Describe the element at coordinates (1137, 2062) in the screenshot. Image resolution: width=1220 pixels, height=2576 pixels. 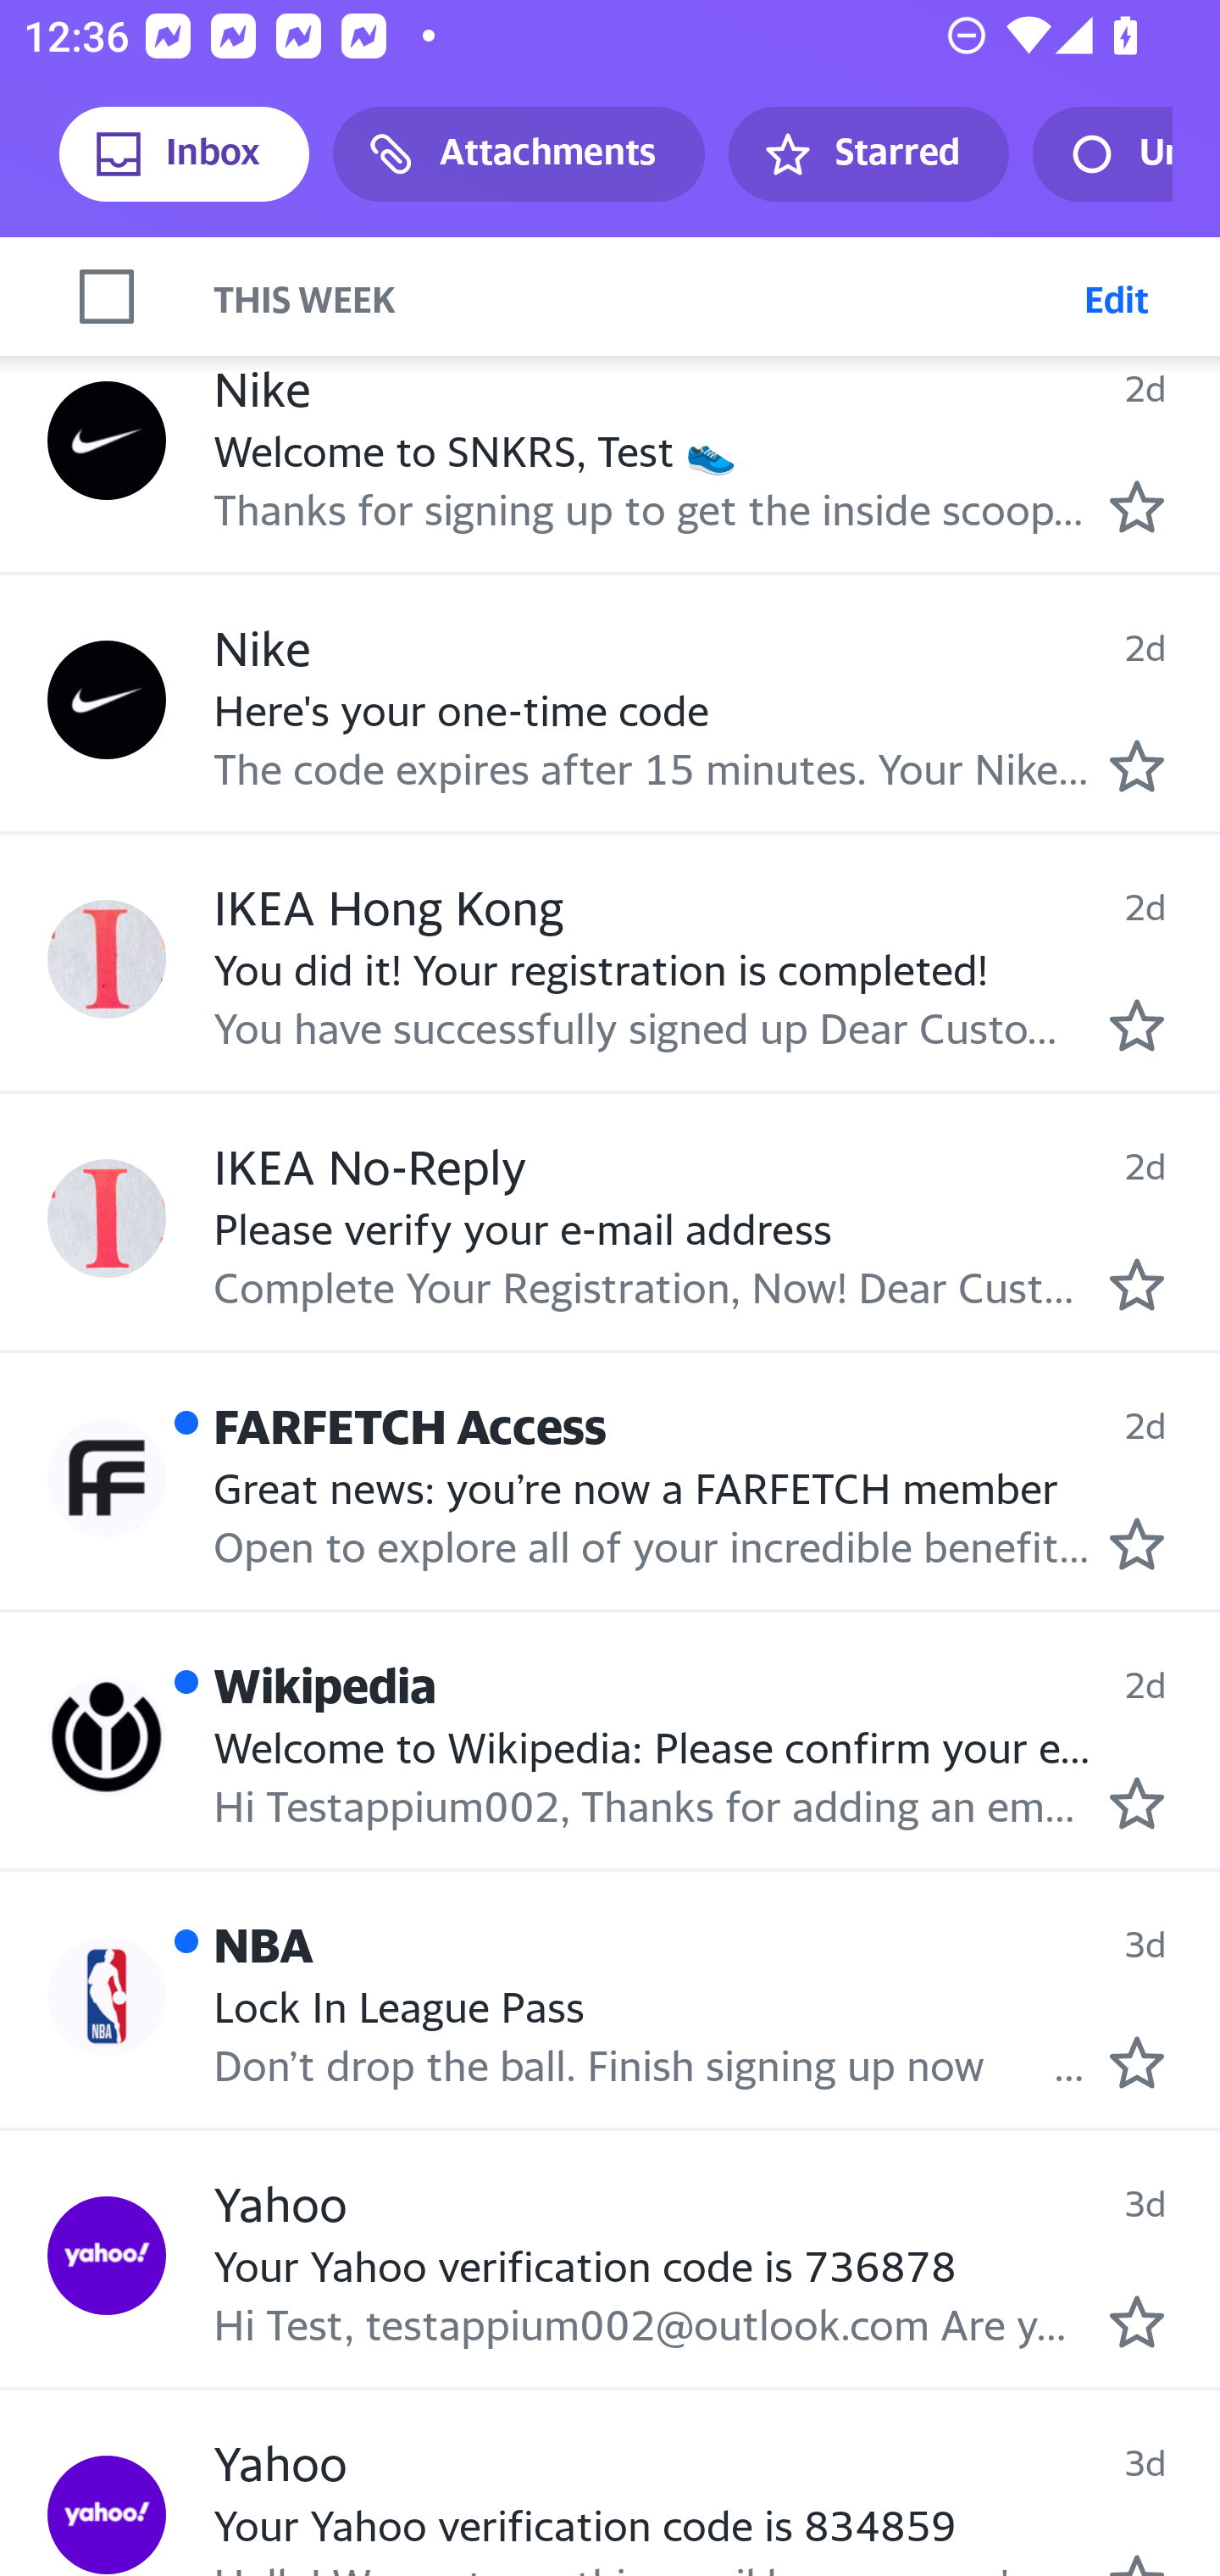
I see `Mark as starred.` at that location.